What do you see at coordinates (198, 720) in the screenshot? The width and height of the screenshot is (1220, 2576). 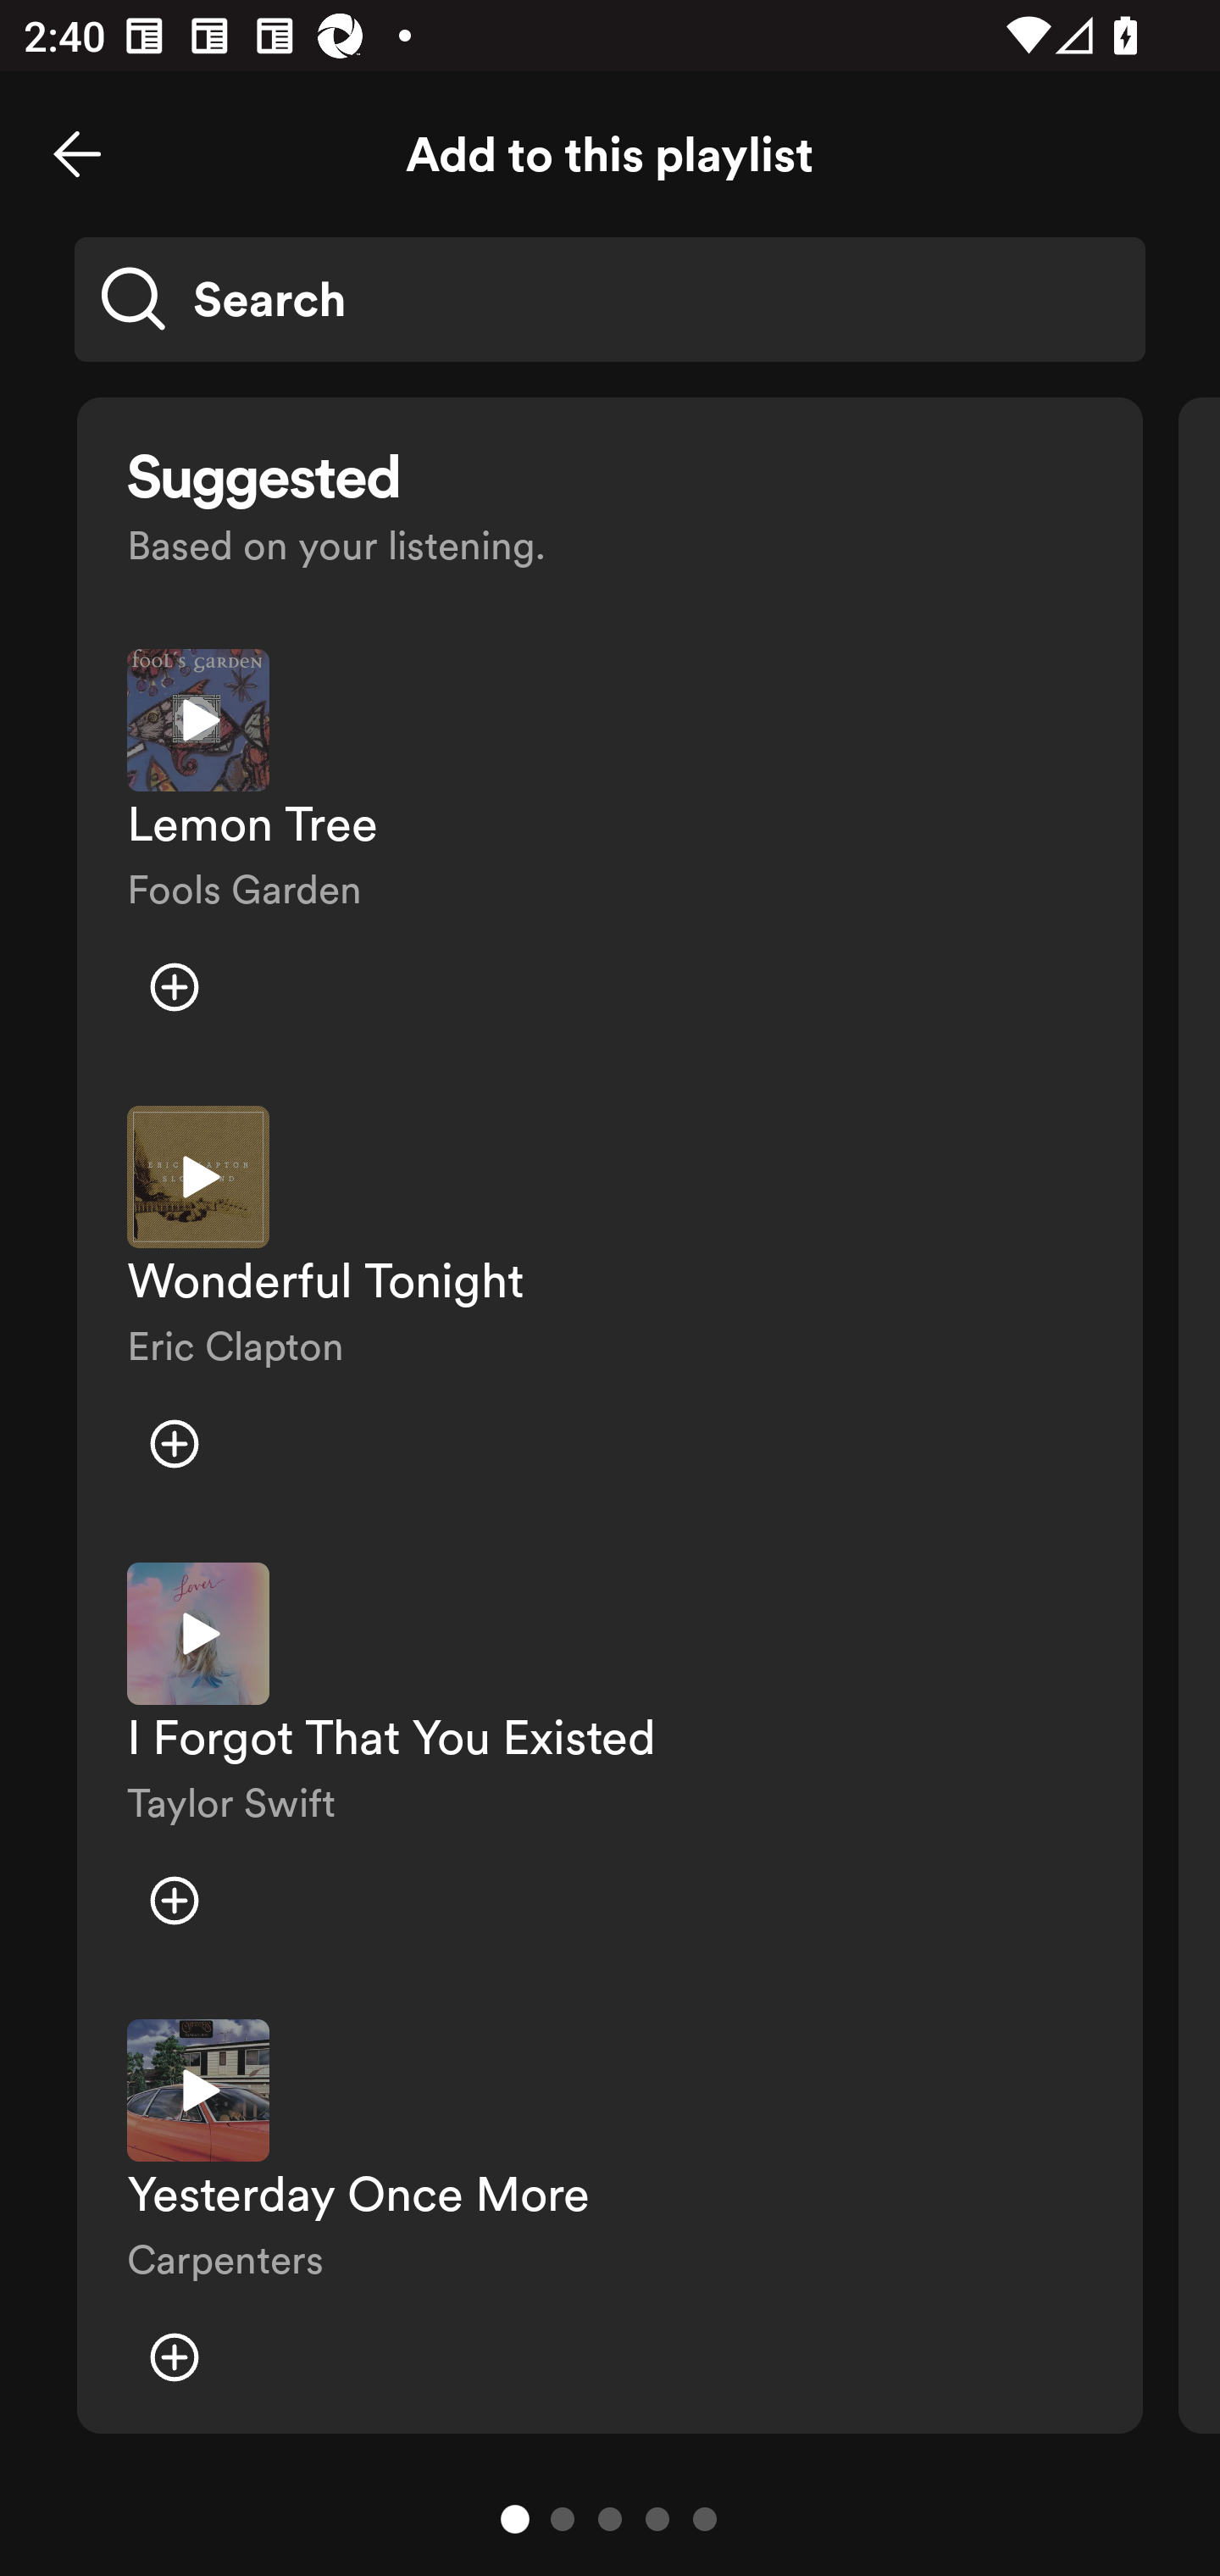 I see `Play preview` at bounding box center [198, 720].